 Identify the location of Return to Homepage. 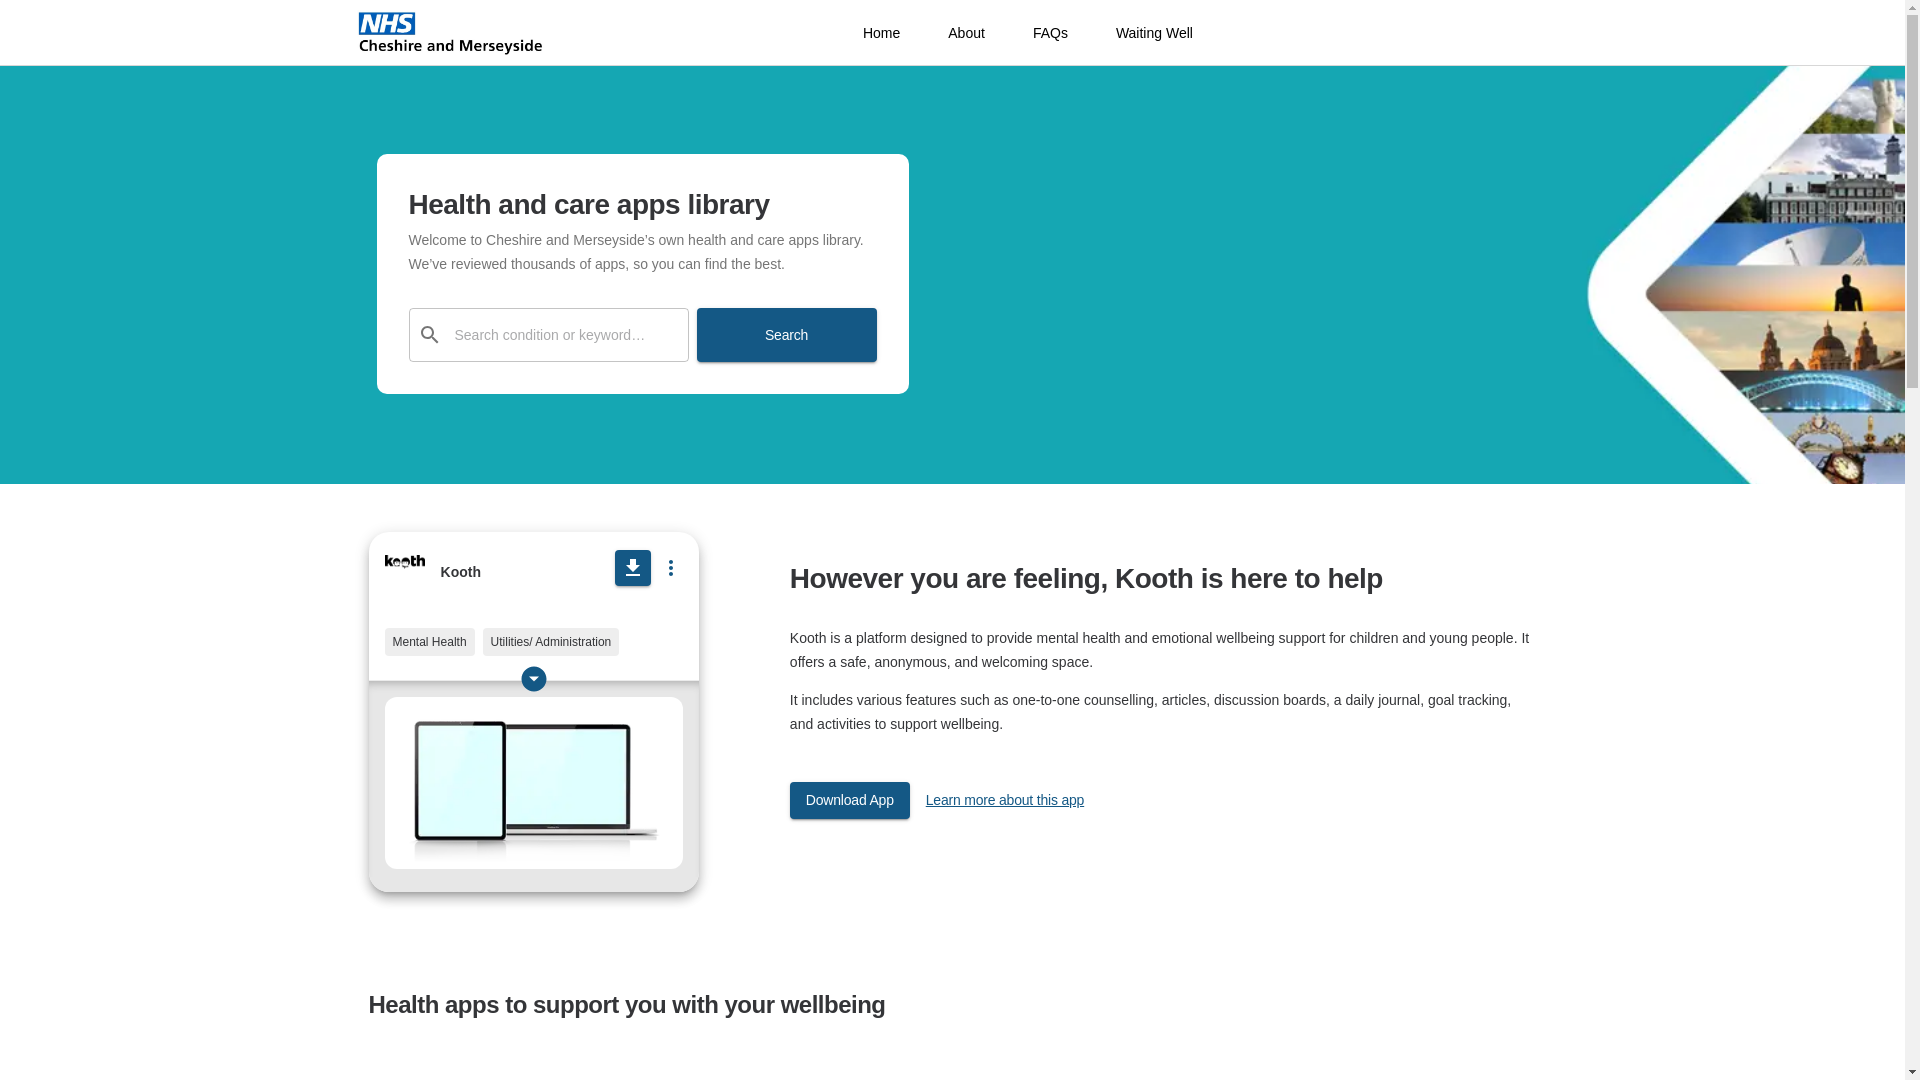
(451, 33).